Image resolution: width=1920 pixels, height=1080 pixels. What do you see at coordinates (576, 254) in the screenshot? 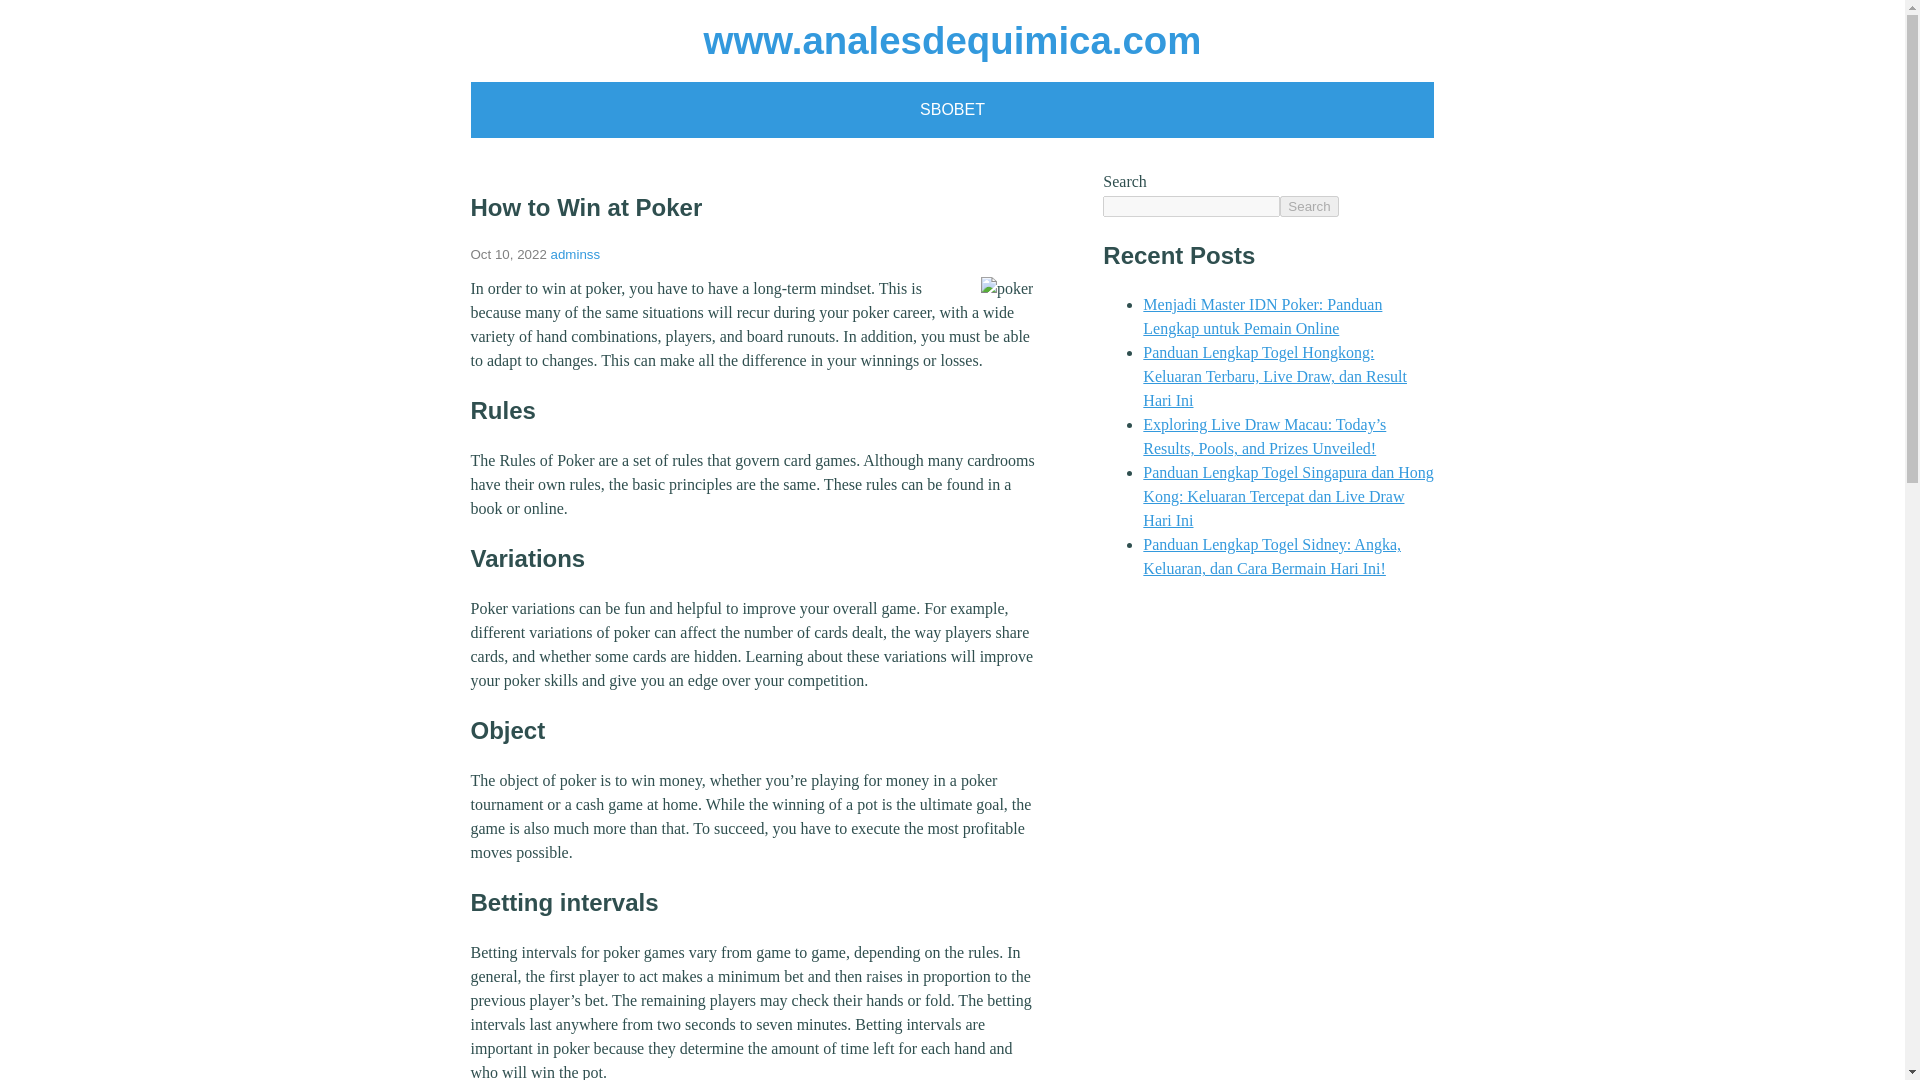
I see `adminss` at bounding box center [576, 254].